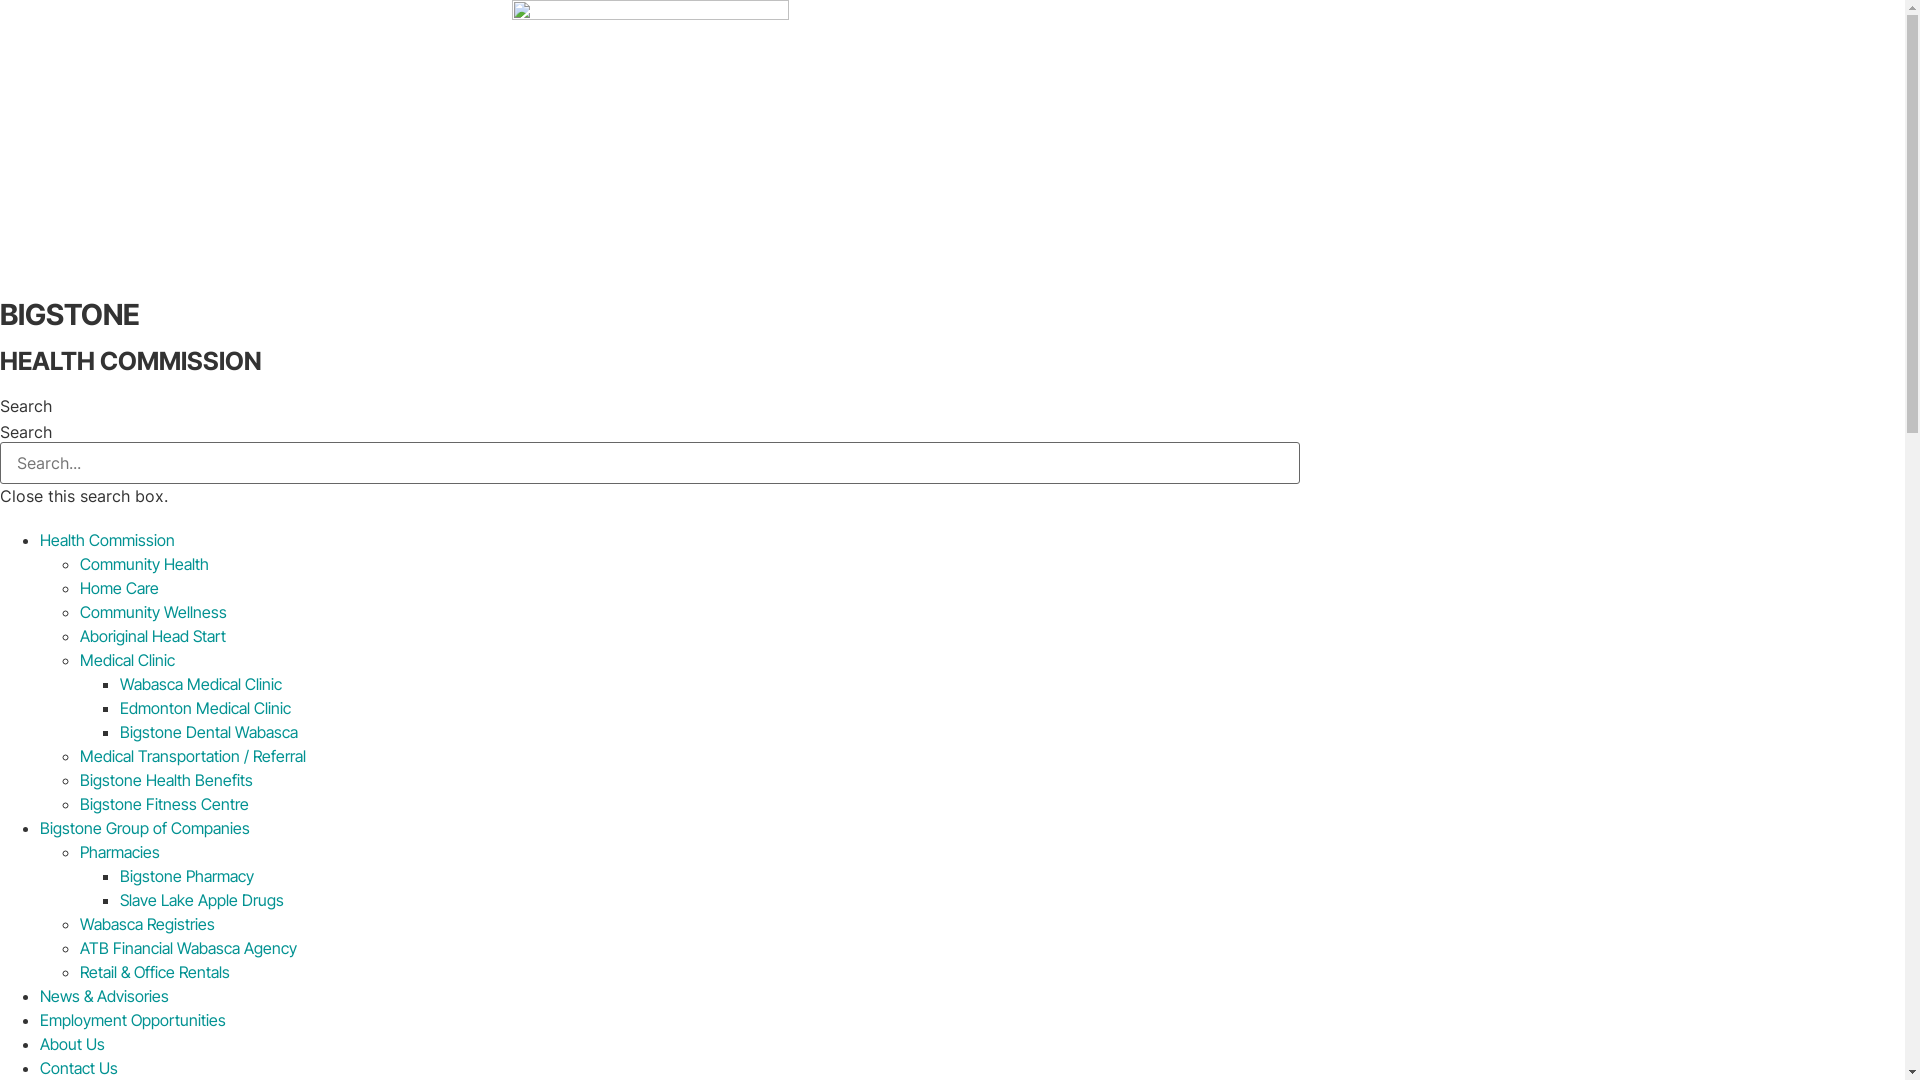 The height and width of the screenshot is (1080, 1920). I want to click on ATB Financial Wabasca Agency, so click(188, 948).